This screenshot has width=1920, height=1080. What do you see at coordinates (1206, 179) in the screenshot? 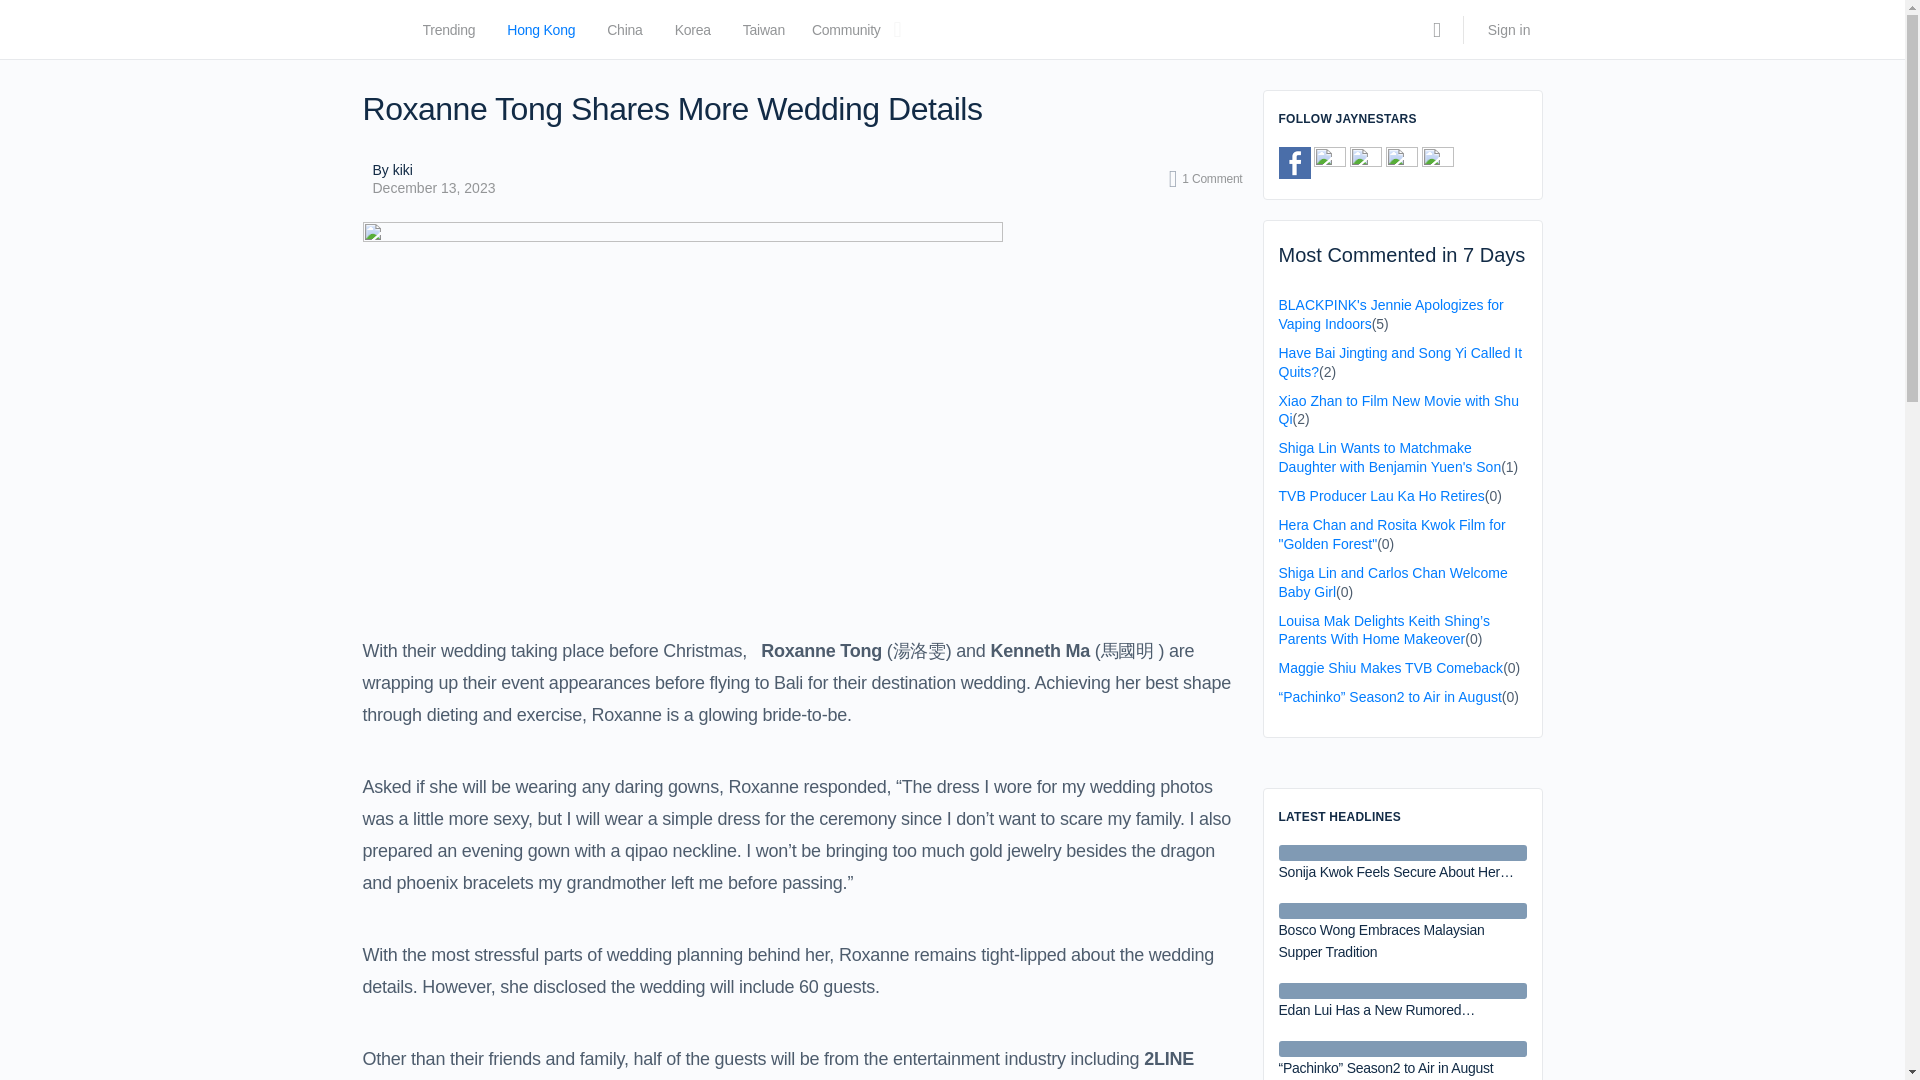
I see `1 Comment` at bounding box center [1206, 179].